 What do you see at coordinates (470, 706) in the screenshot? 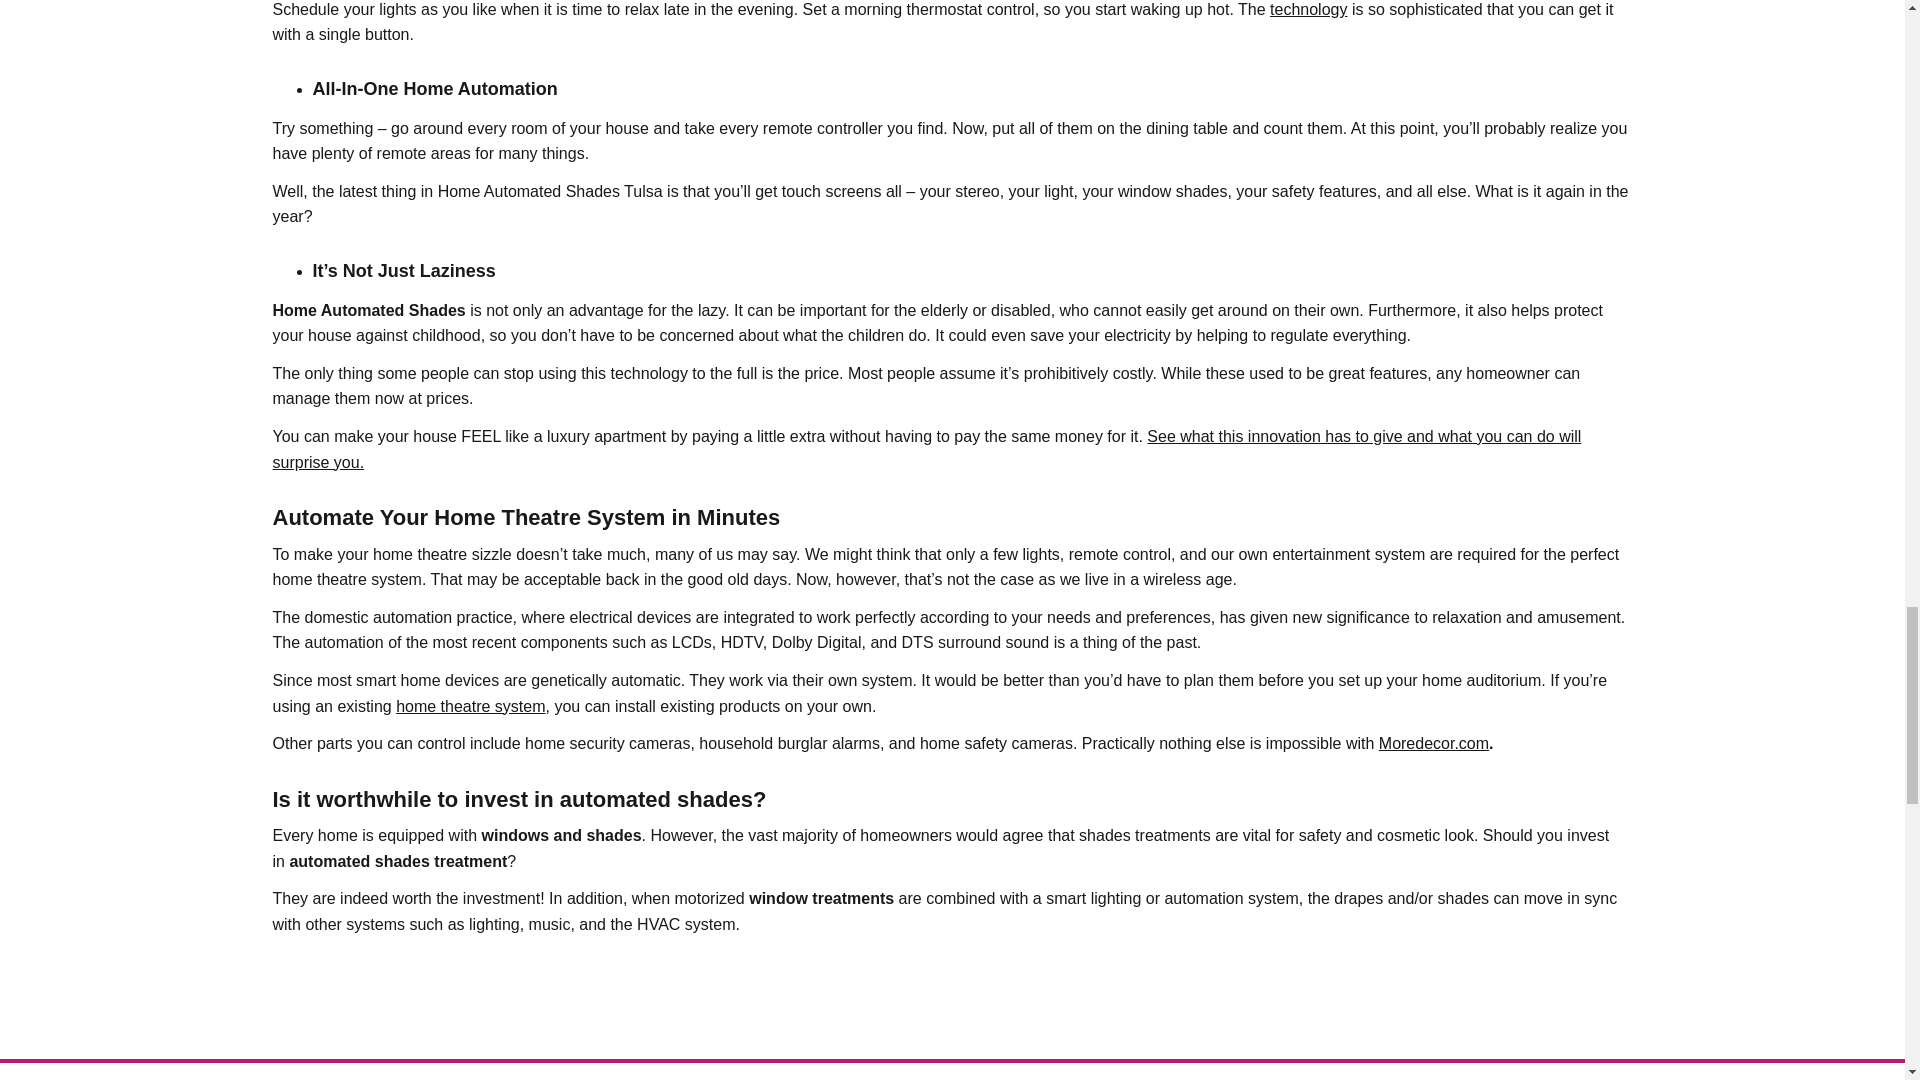
I see `home theatre system` at bounding box center [470, 706].